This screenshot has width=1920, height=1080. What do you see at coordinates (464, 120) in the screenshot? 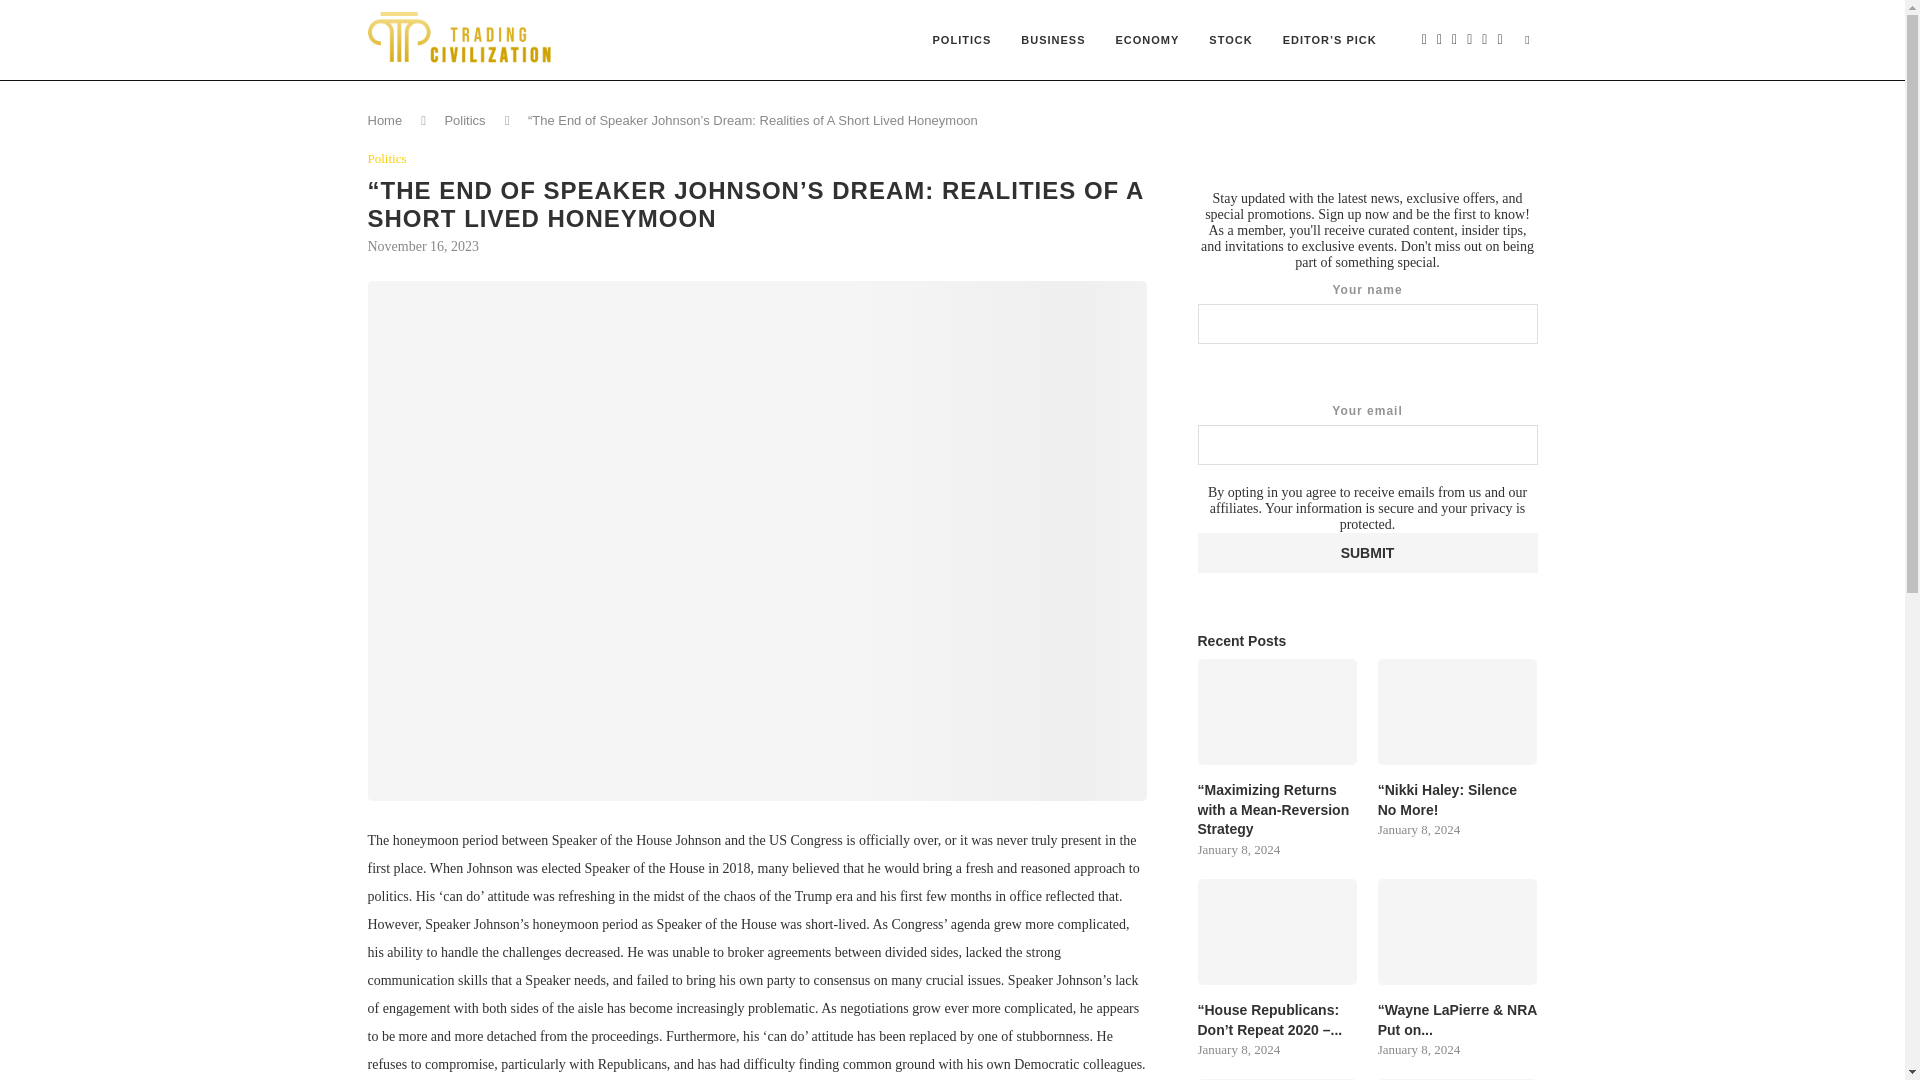
I see `Politics` at bounding box center [464, 120].